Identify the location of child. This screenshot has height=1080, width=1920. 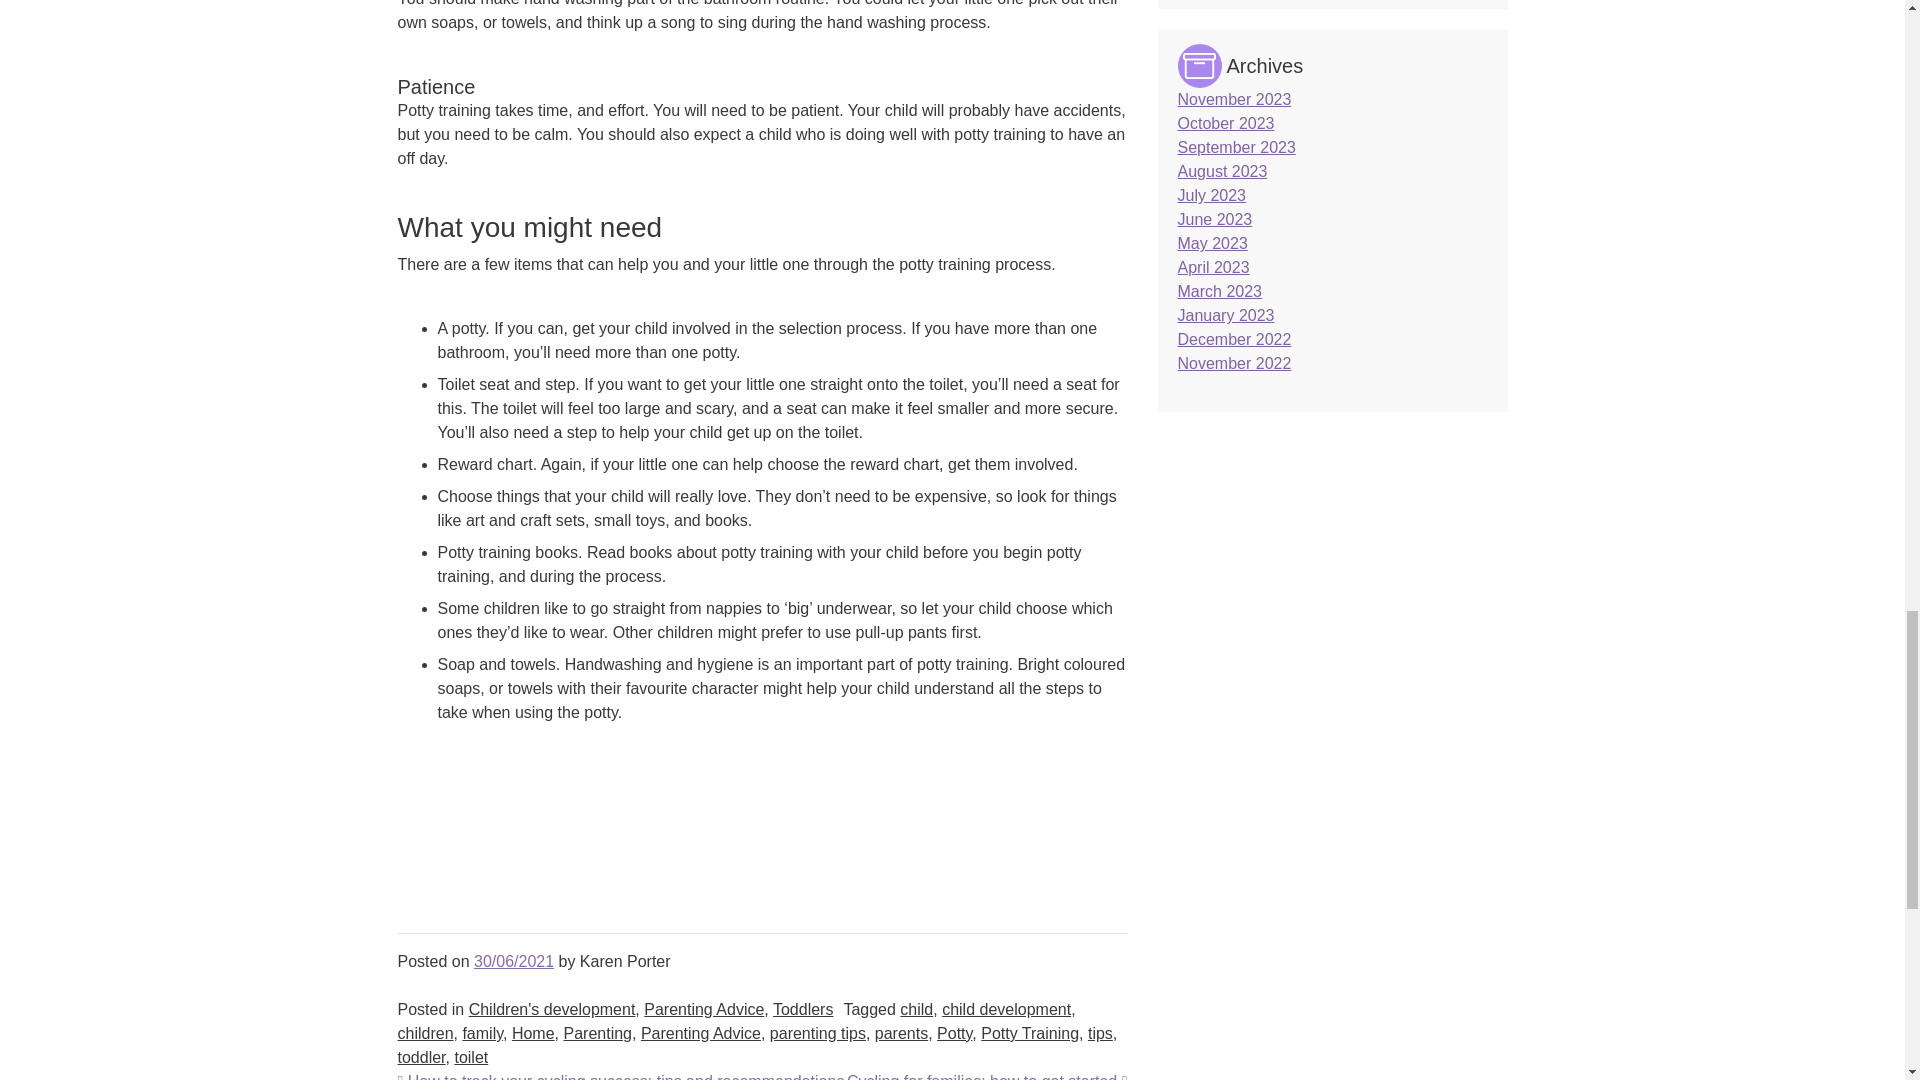
(916, 1010).